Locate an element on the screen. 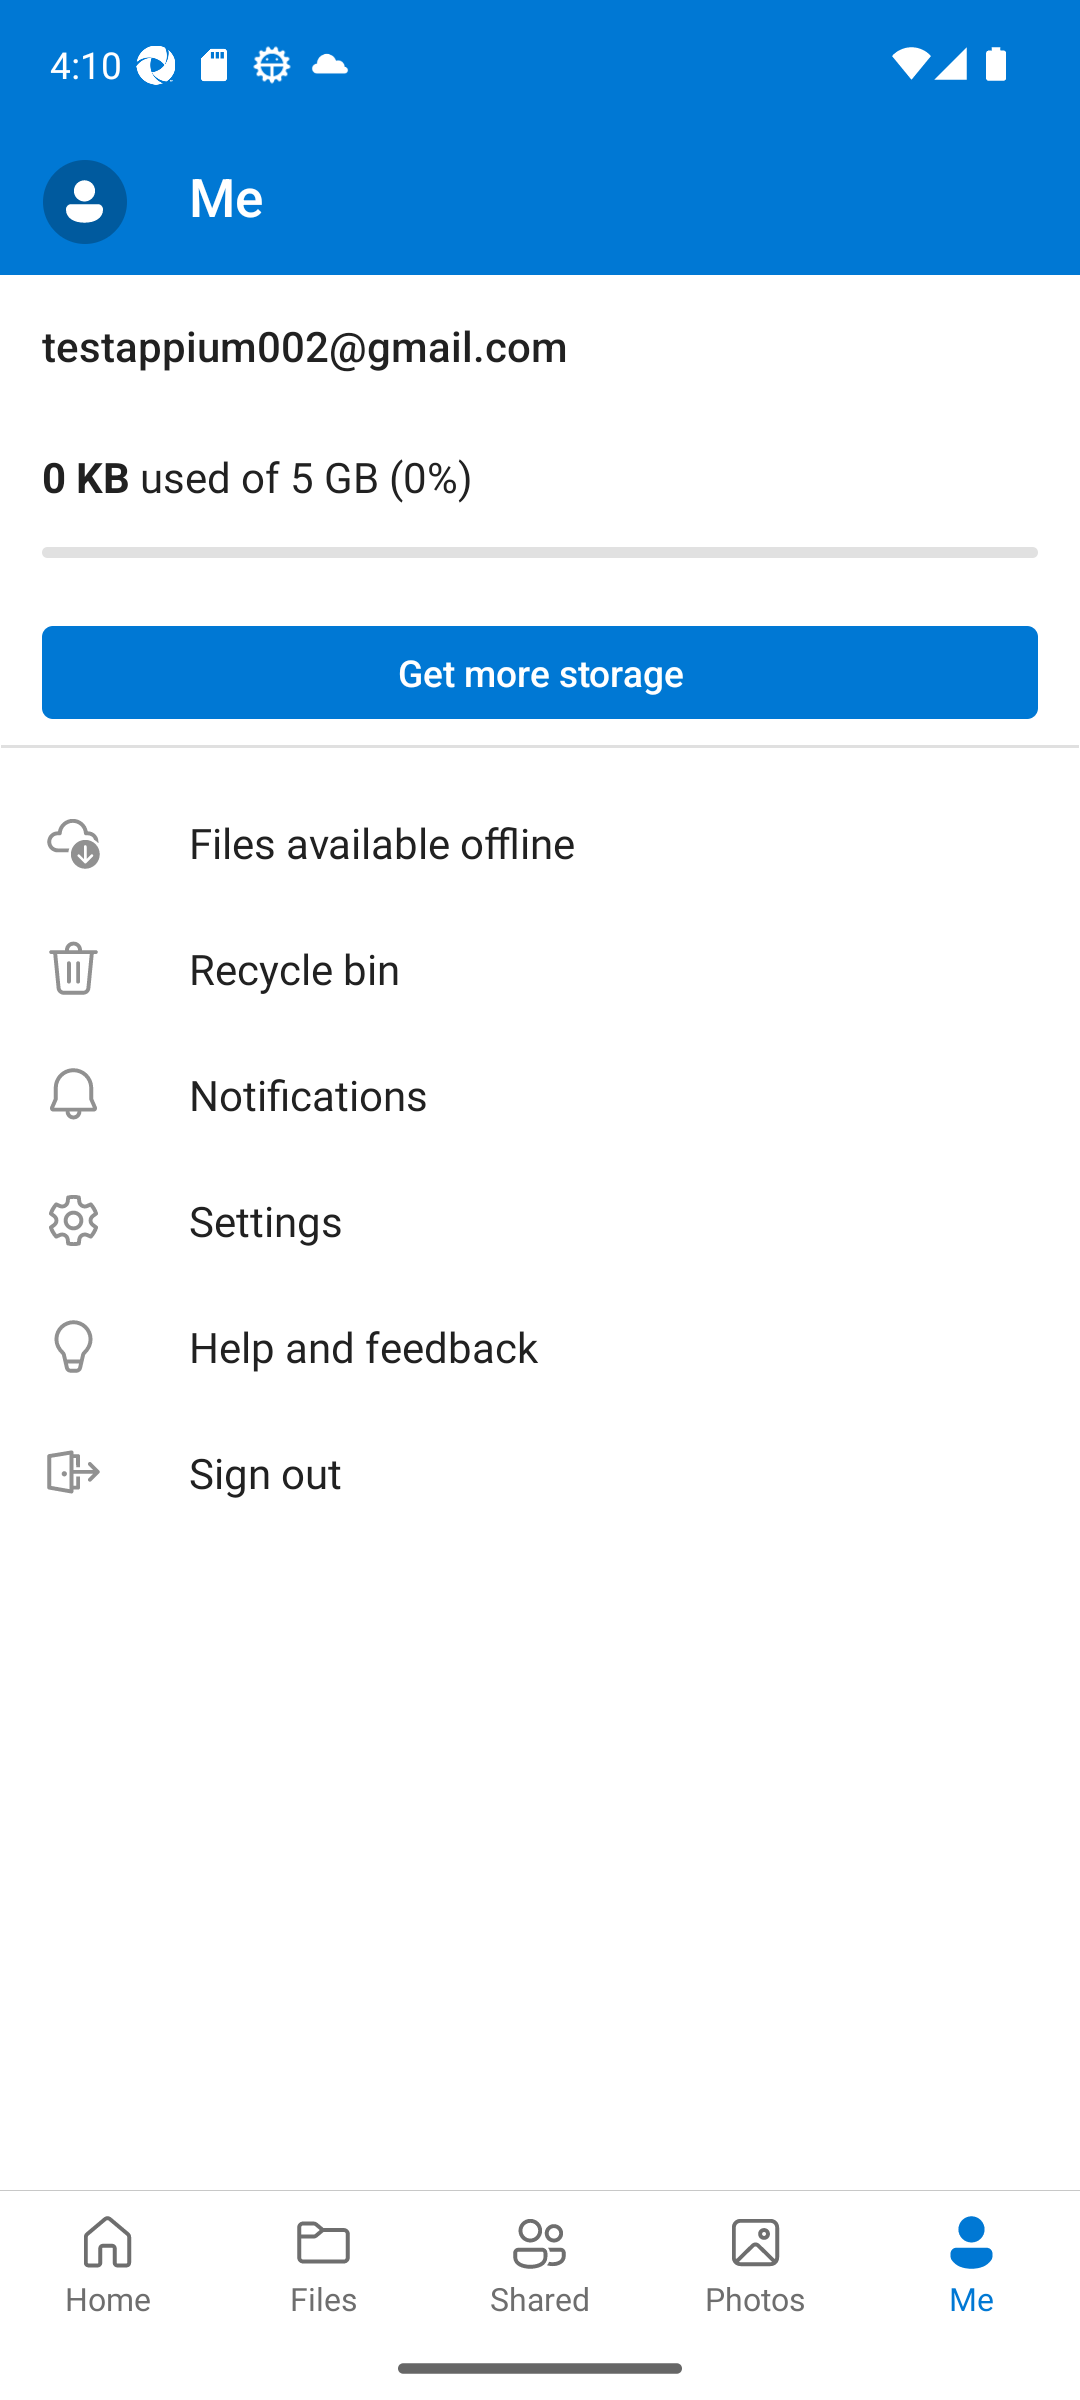 The width and height of the screenshot is (1080, 2400). Sign out is located at coordinates (540, 1474).